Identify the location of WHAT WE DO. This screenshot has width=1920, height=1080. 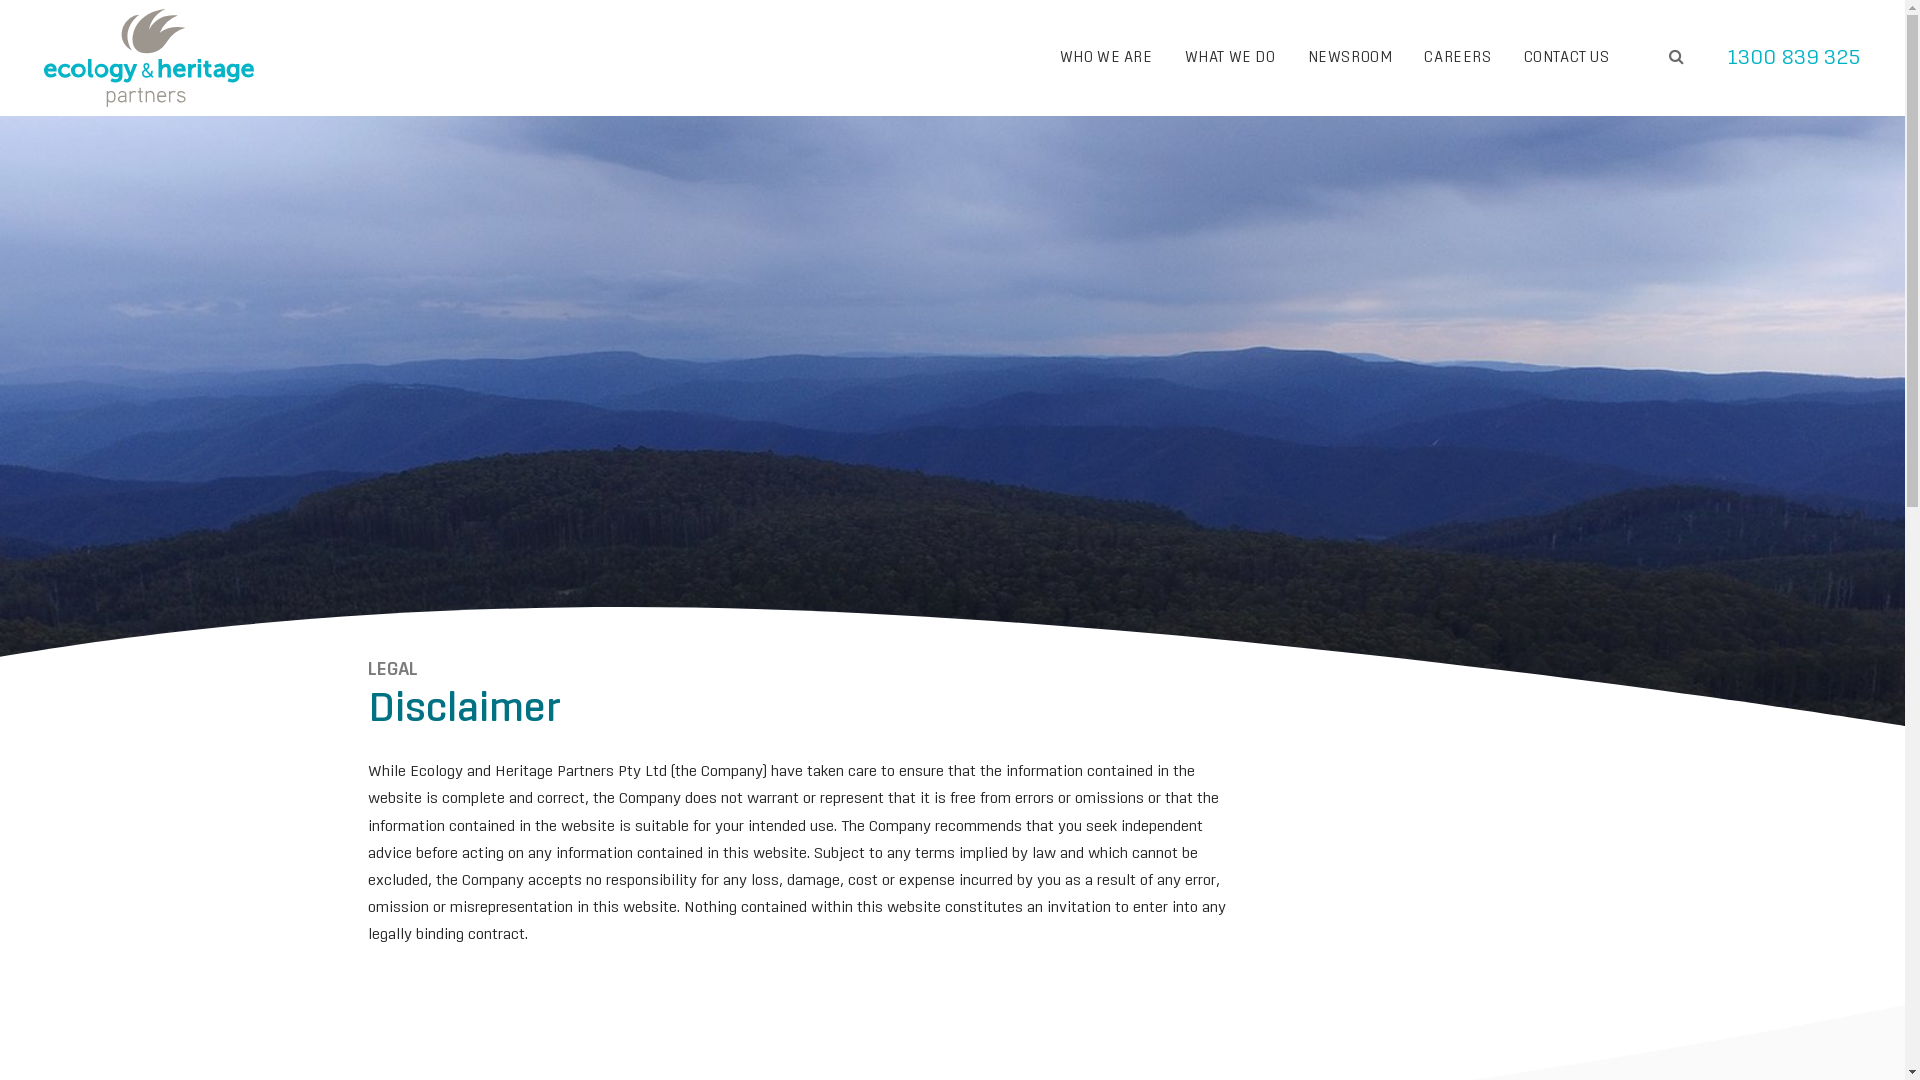
(1230, 58).